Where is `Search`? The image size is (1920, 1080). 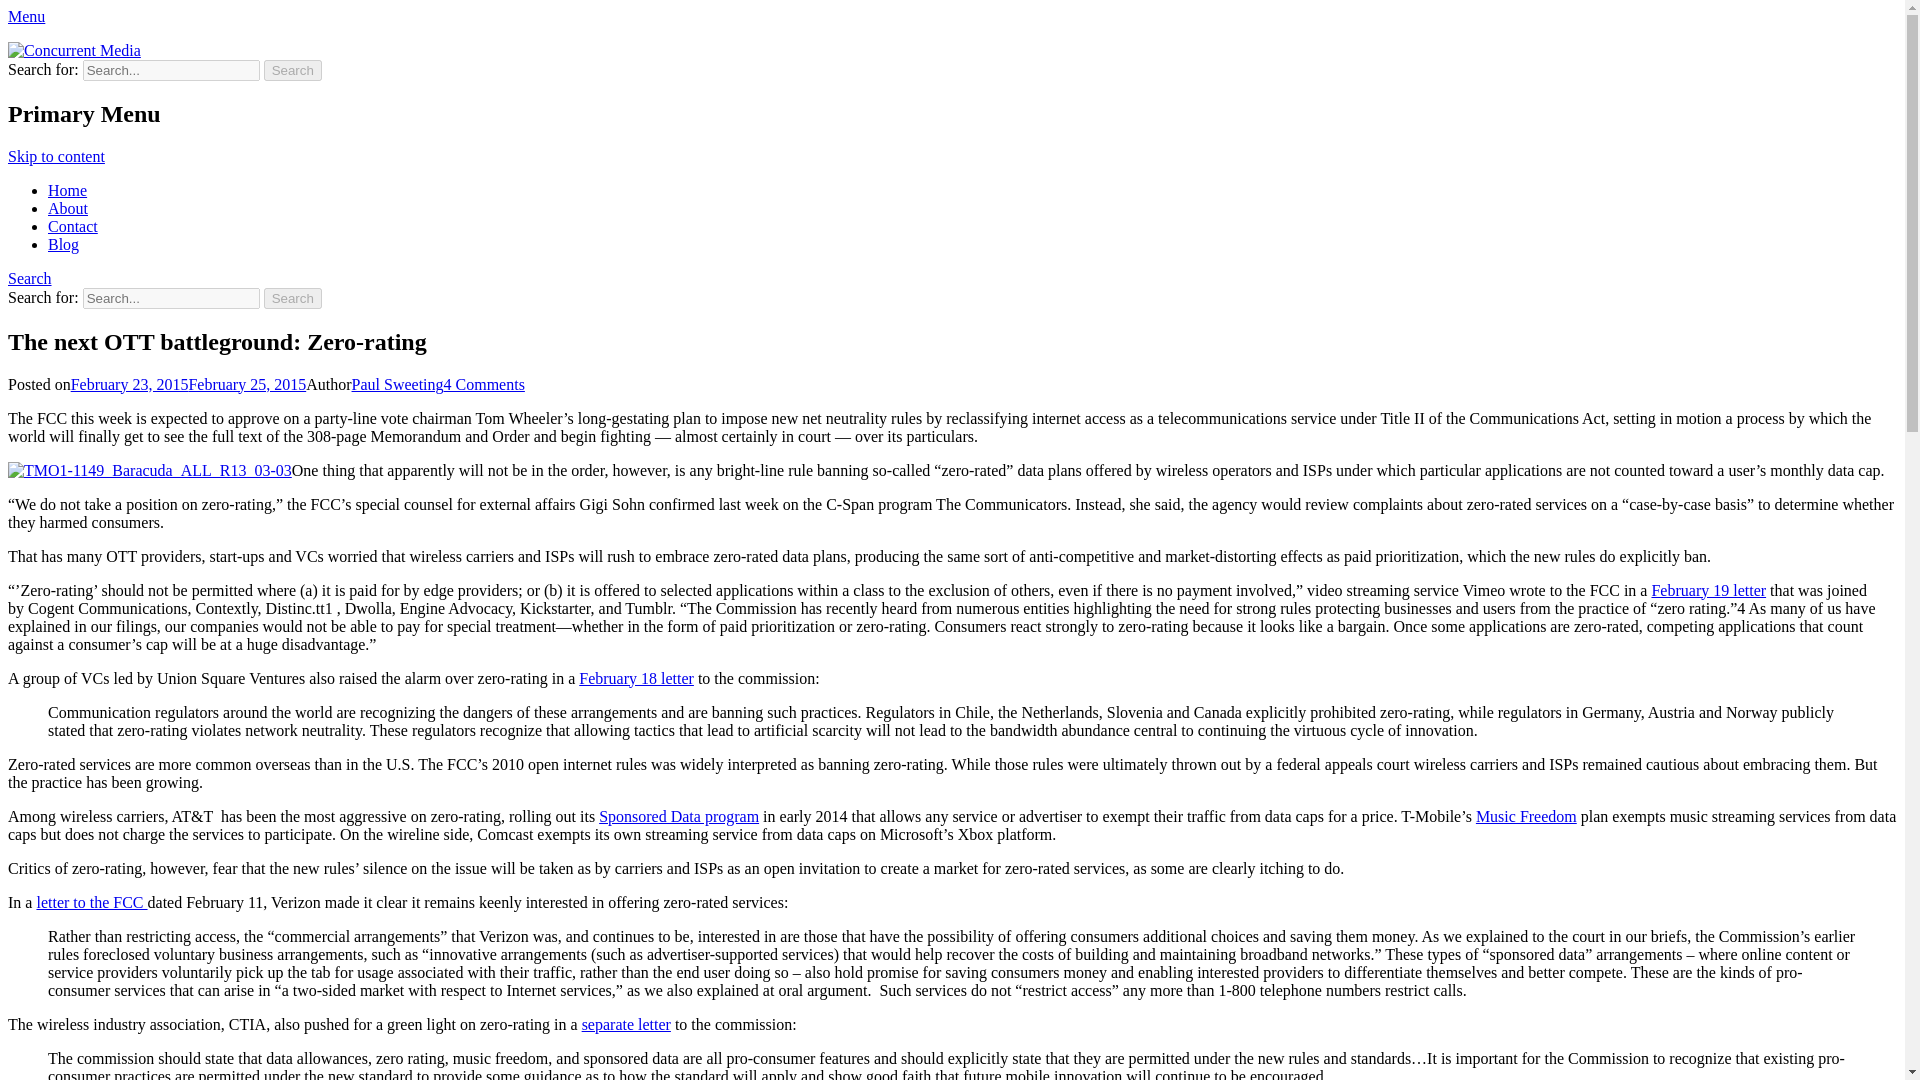 Search is located at coordinates (293, 298).